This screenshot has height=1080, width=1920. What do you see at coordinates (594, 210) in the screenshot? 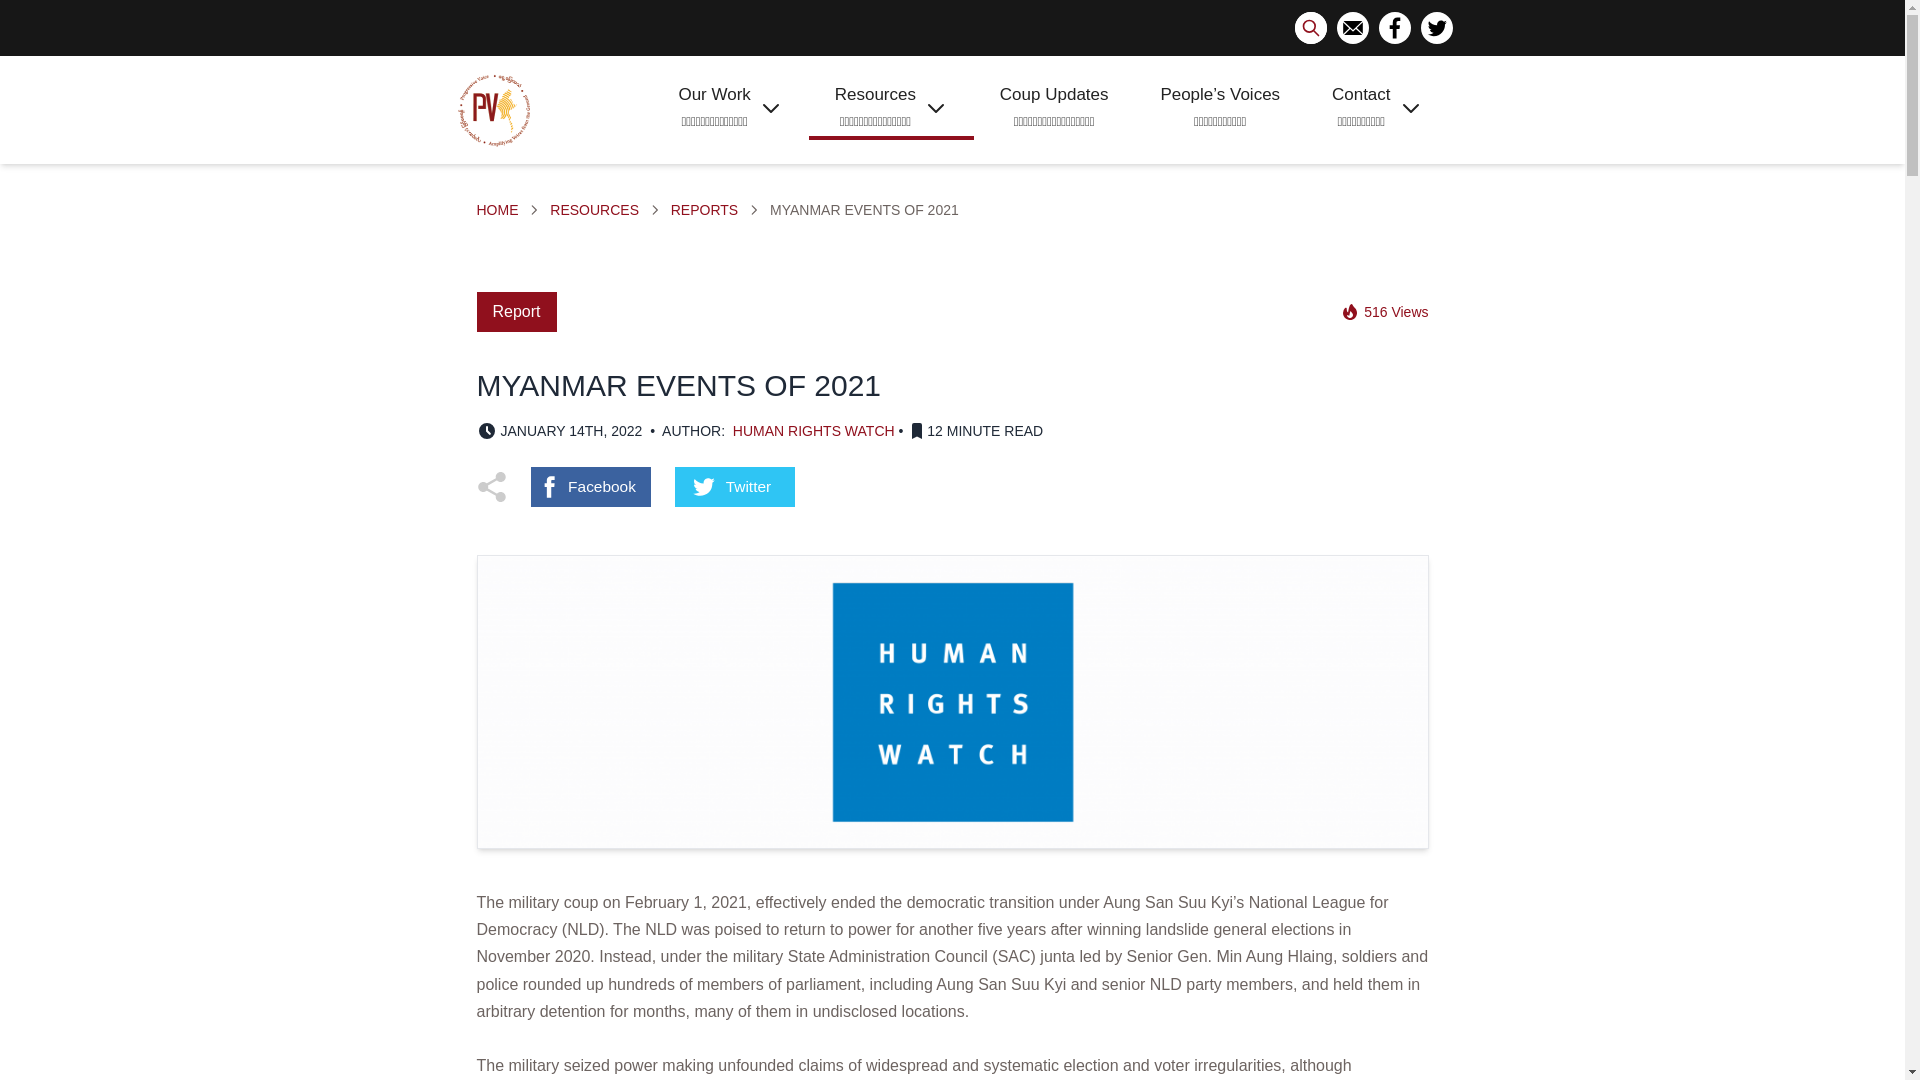
I see `RESOURCES` at bounding box center [594, 210].